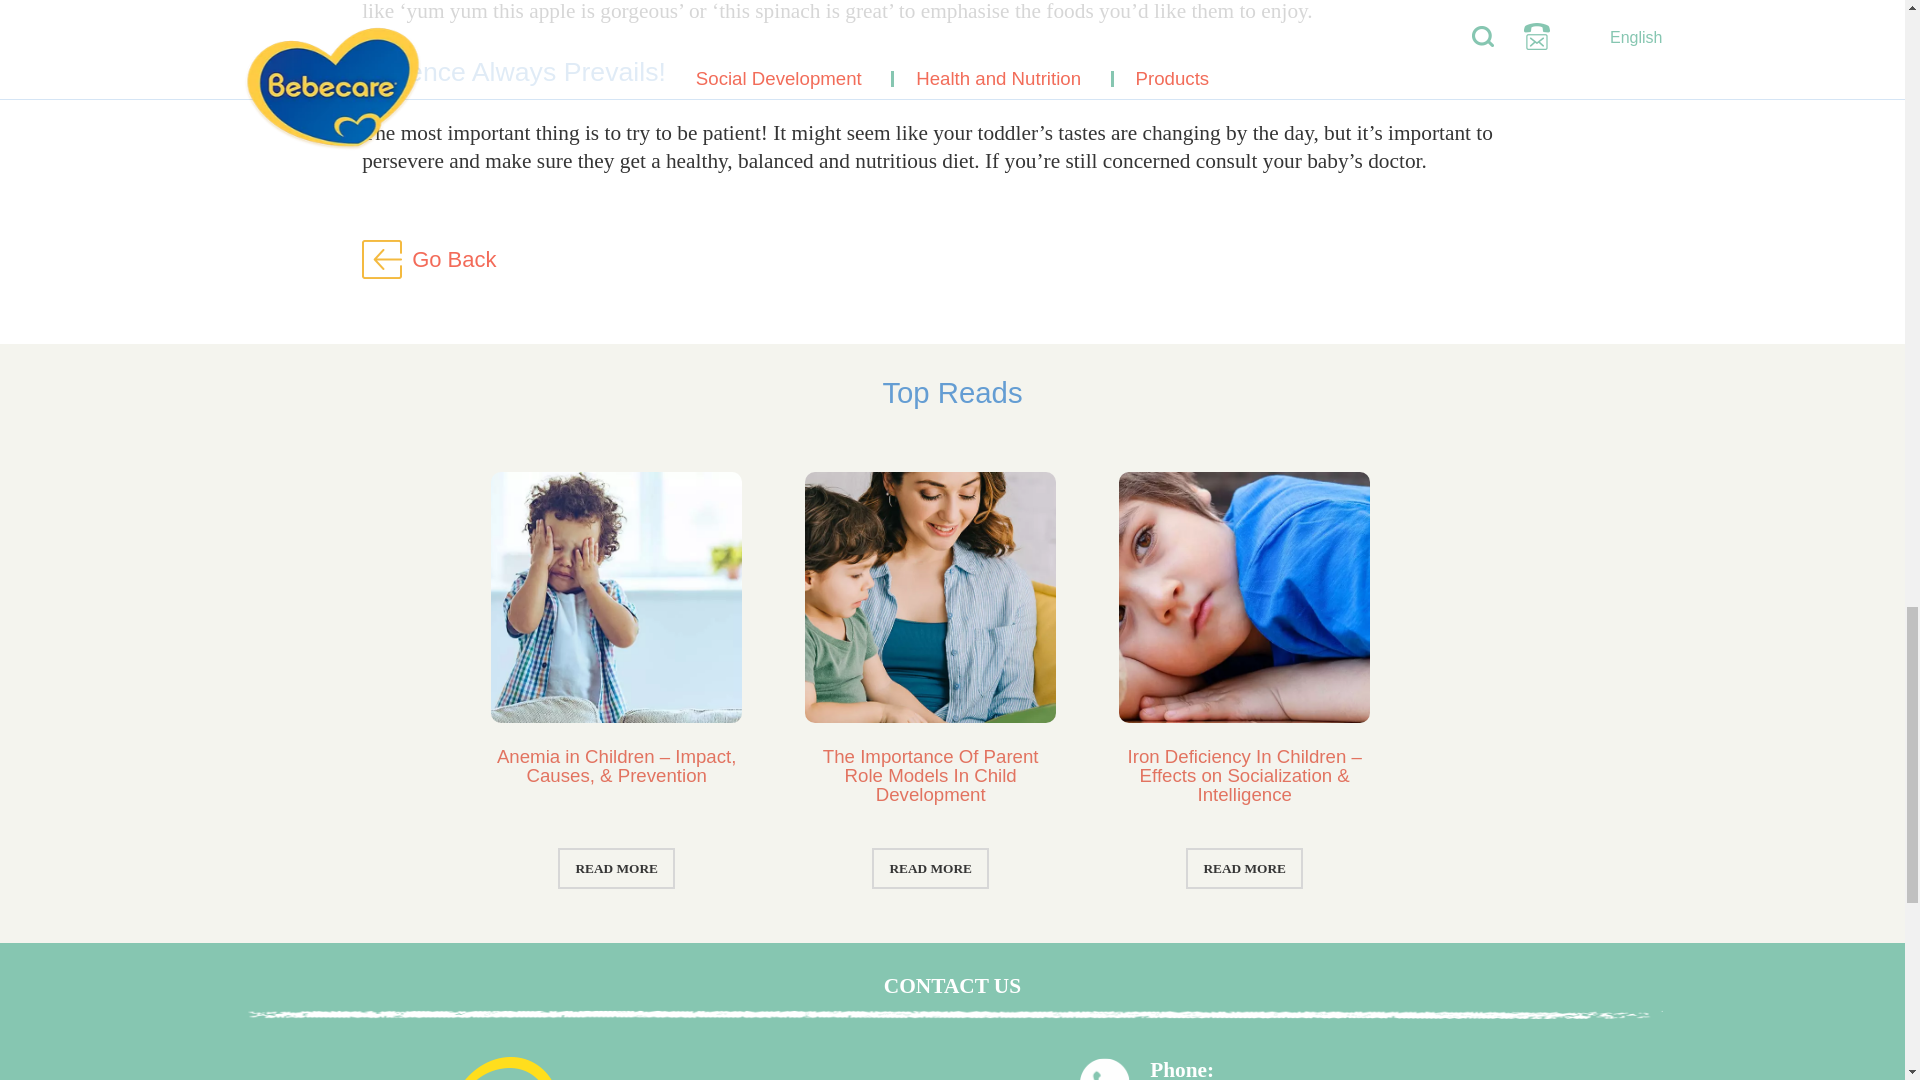 The width and height of the screenshot is (1920, 1080). What do you see at coordinates (454, 260) in the screenshot?
I see `Go Back` at bounding box center [454, 260].